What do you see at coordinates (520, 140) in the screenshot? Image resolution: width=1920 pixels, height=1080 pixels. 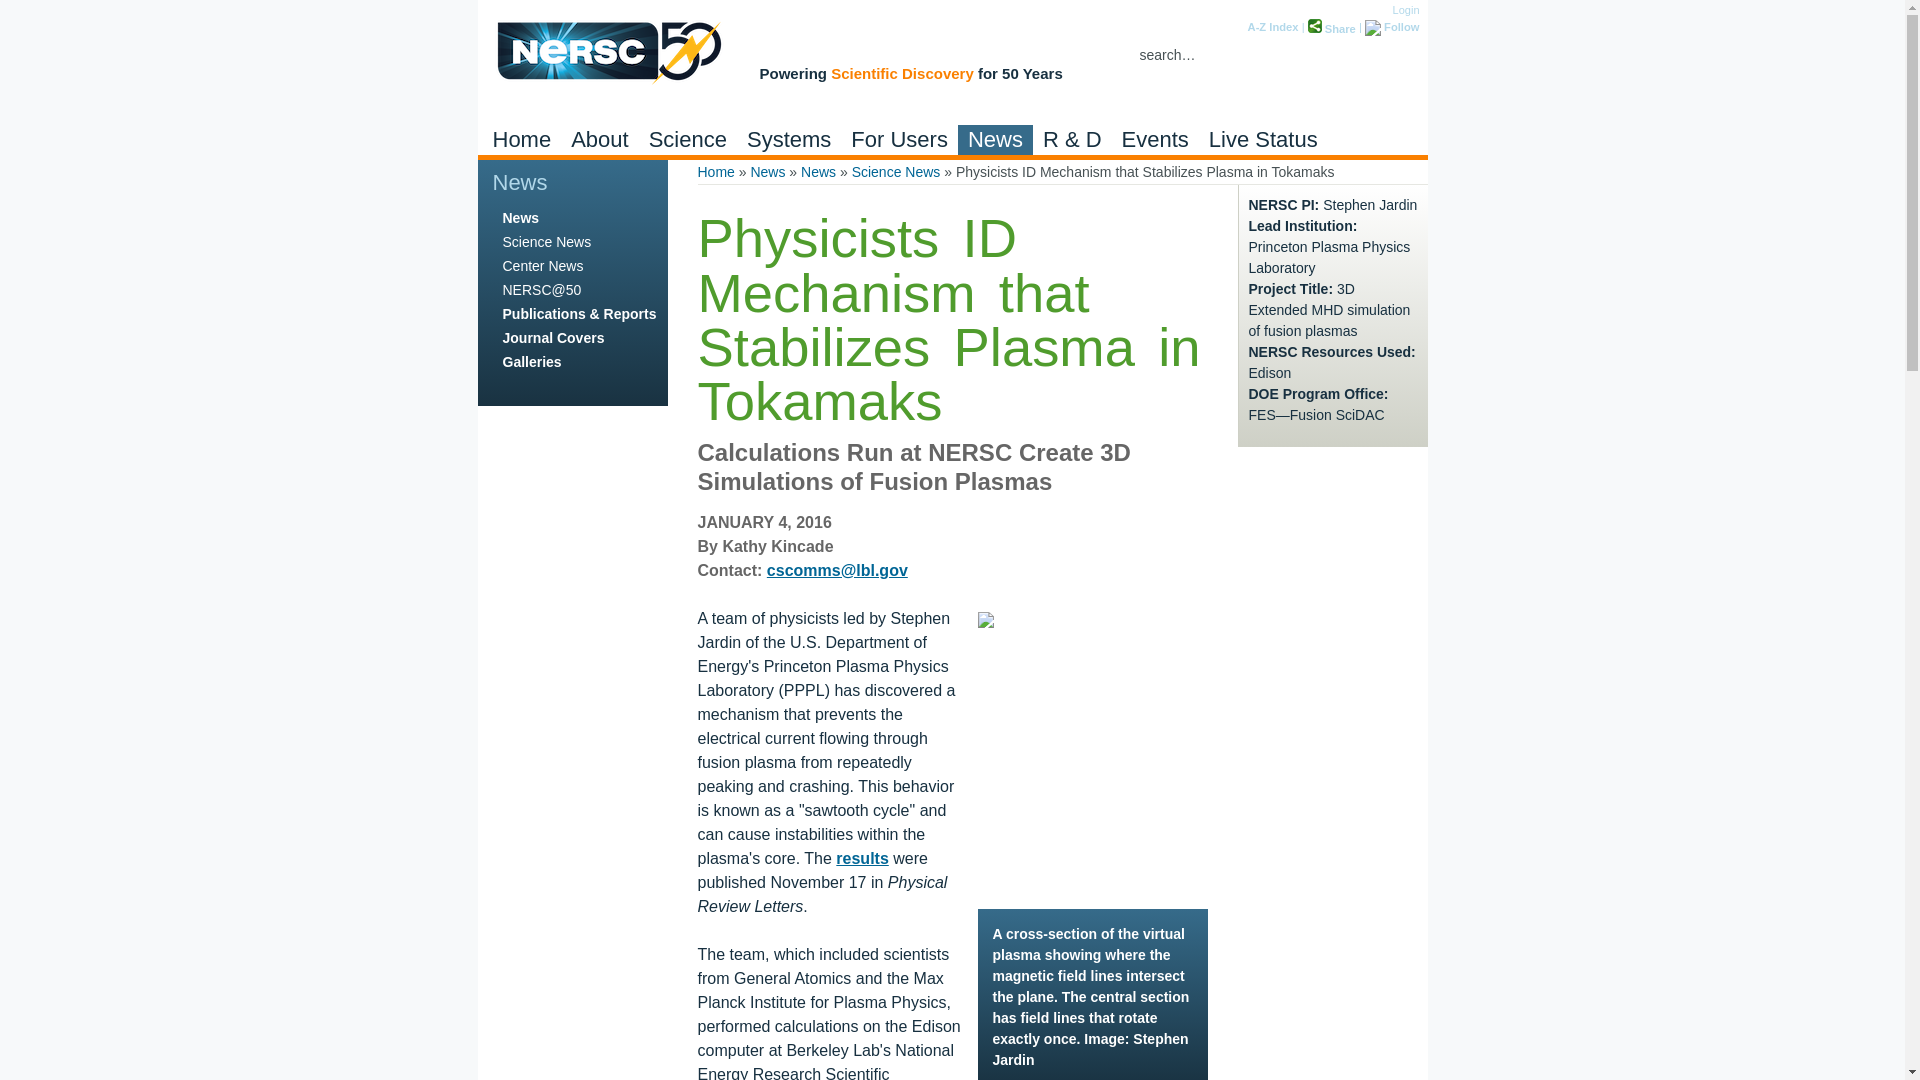 I see `Home` at bounding box center [520, 140].